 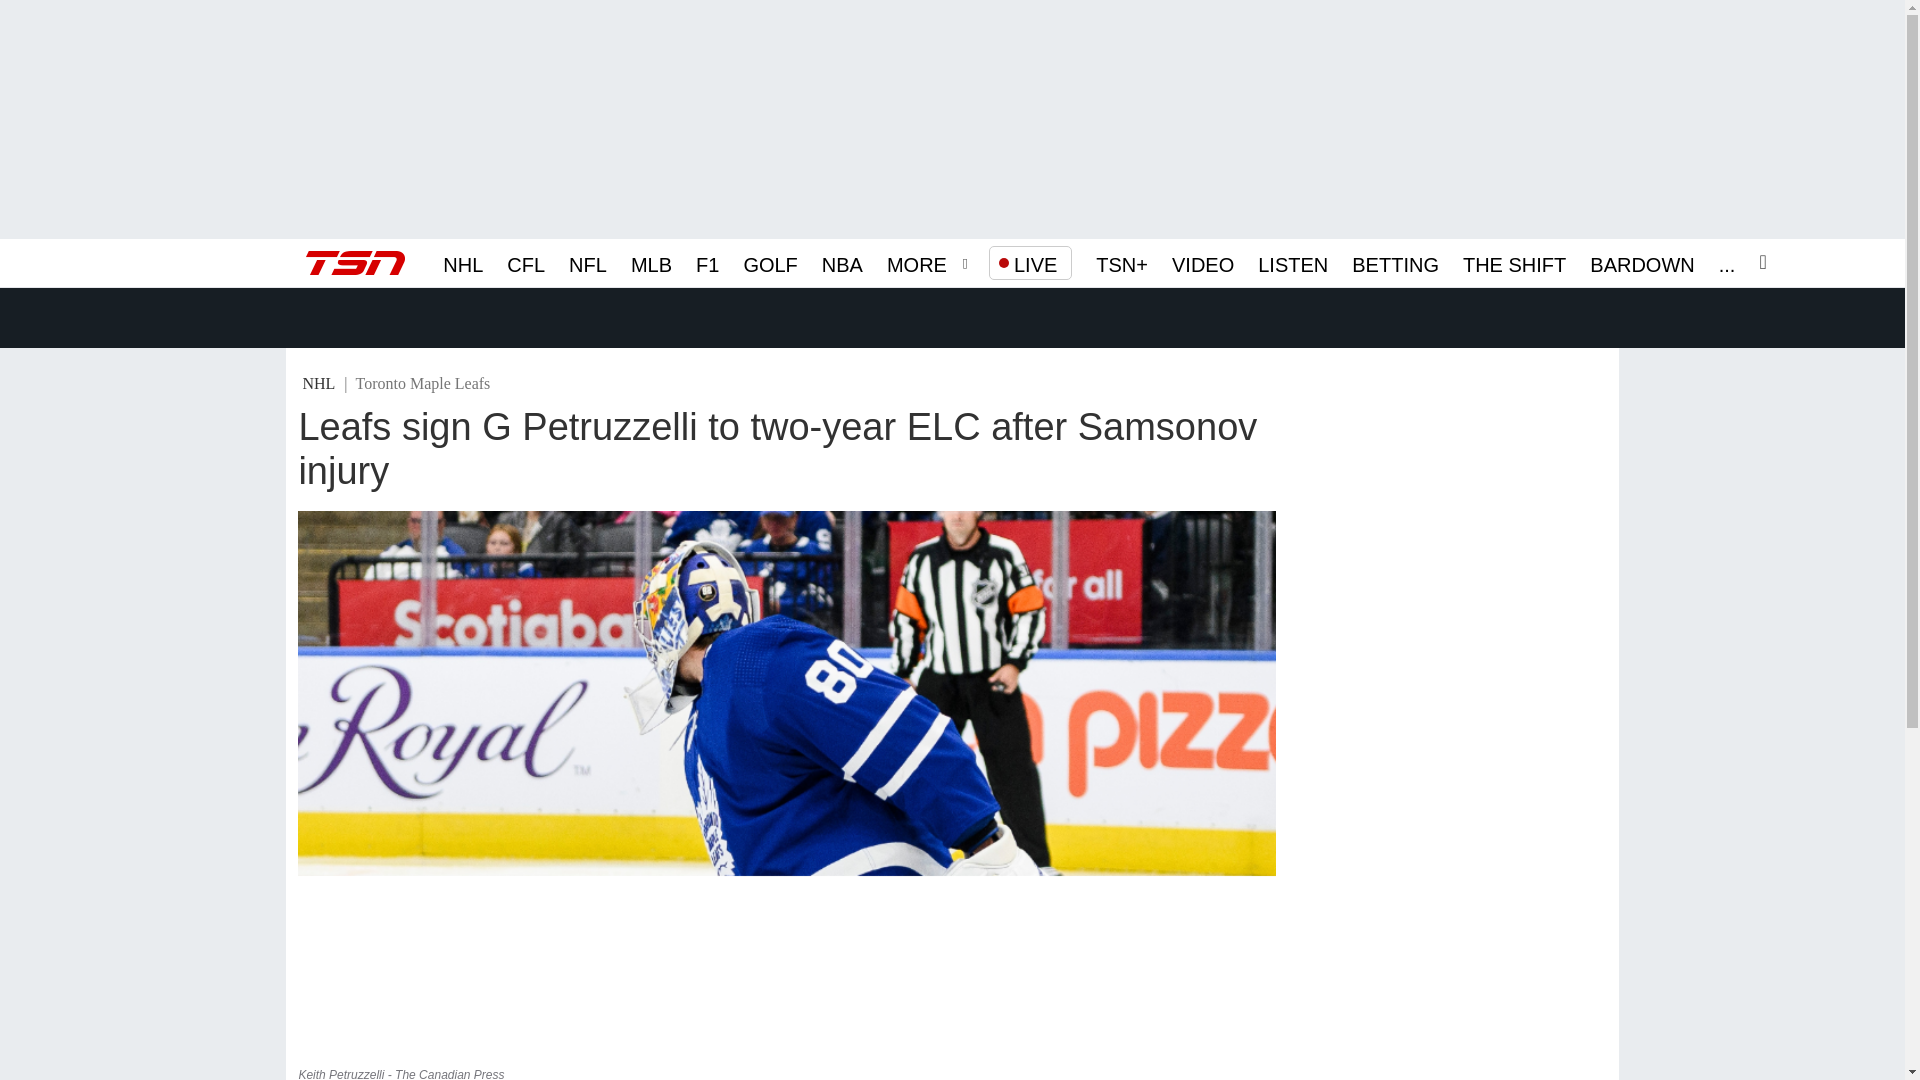 What do you see at coordinates (916, 262) in the screenshot?
I see `MORE` at bounding box center [916, 262].